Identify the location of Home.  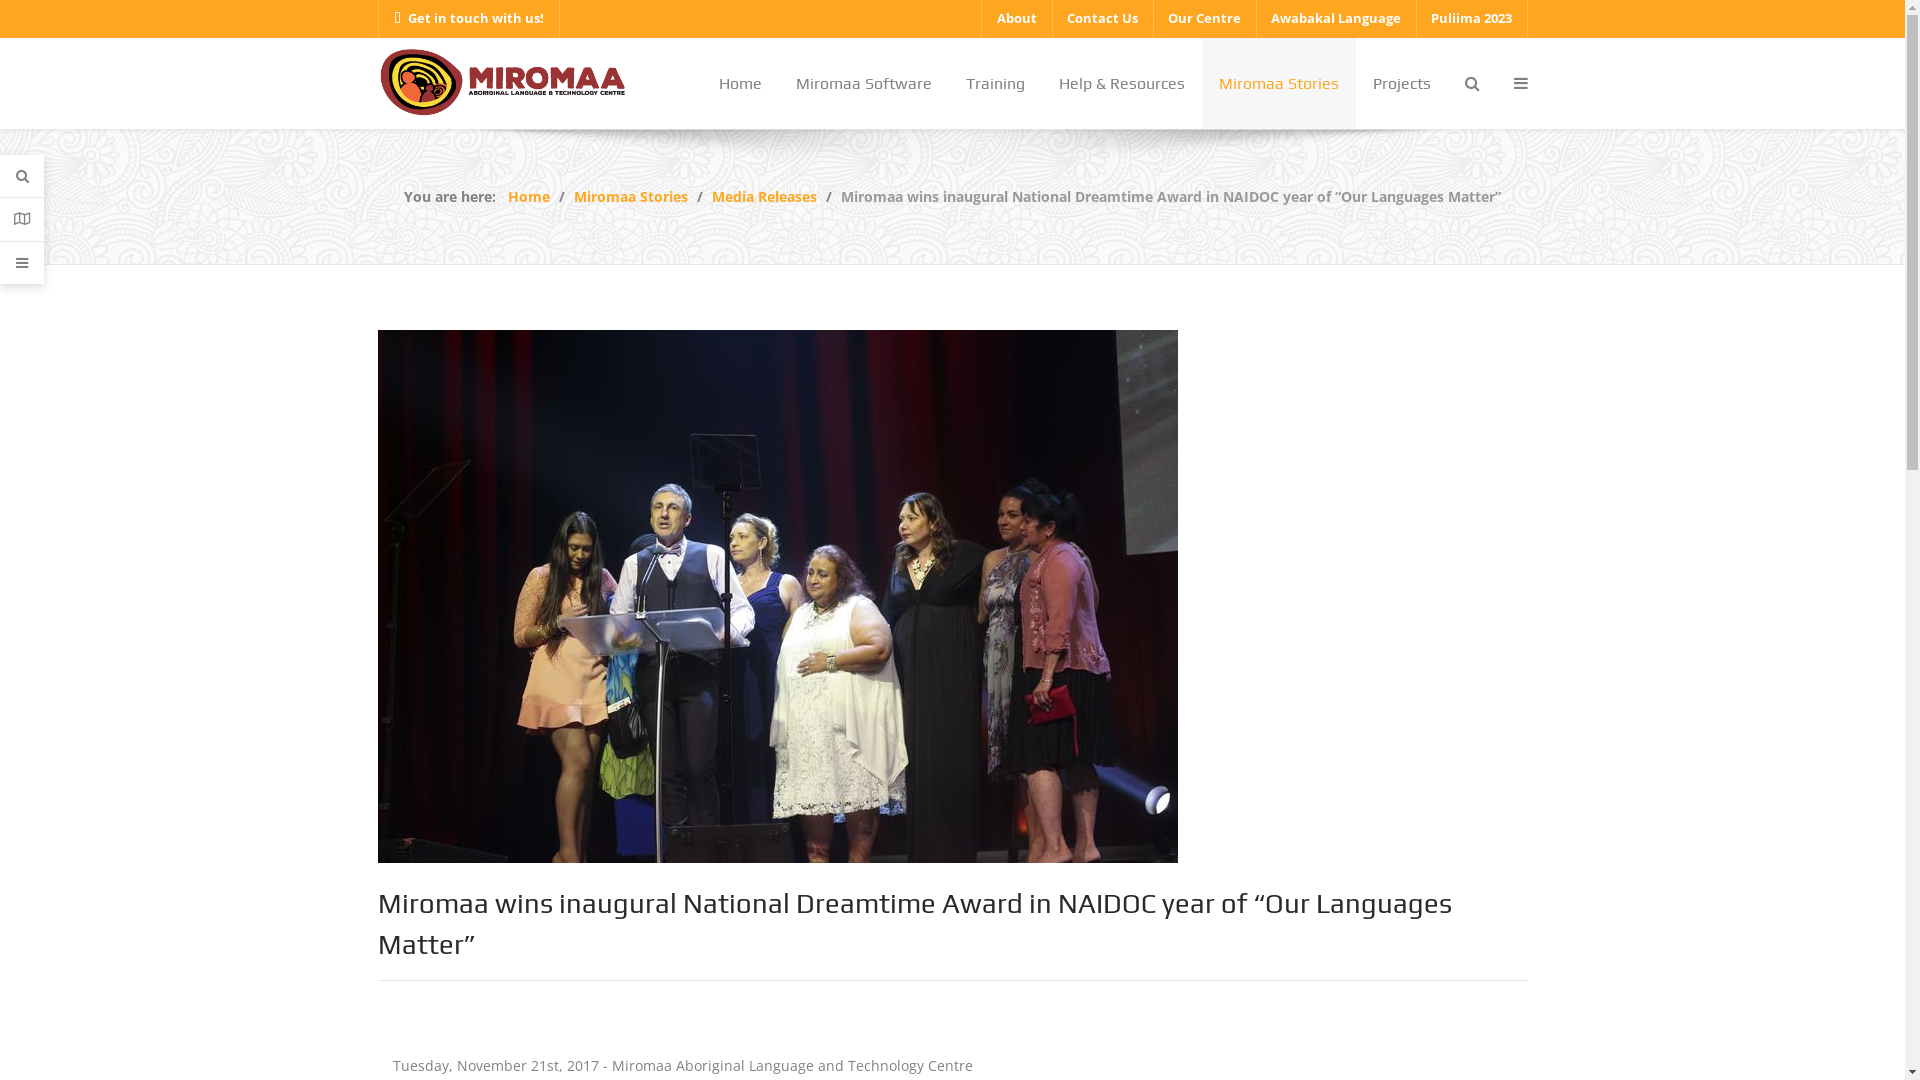
(740, 84).